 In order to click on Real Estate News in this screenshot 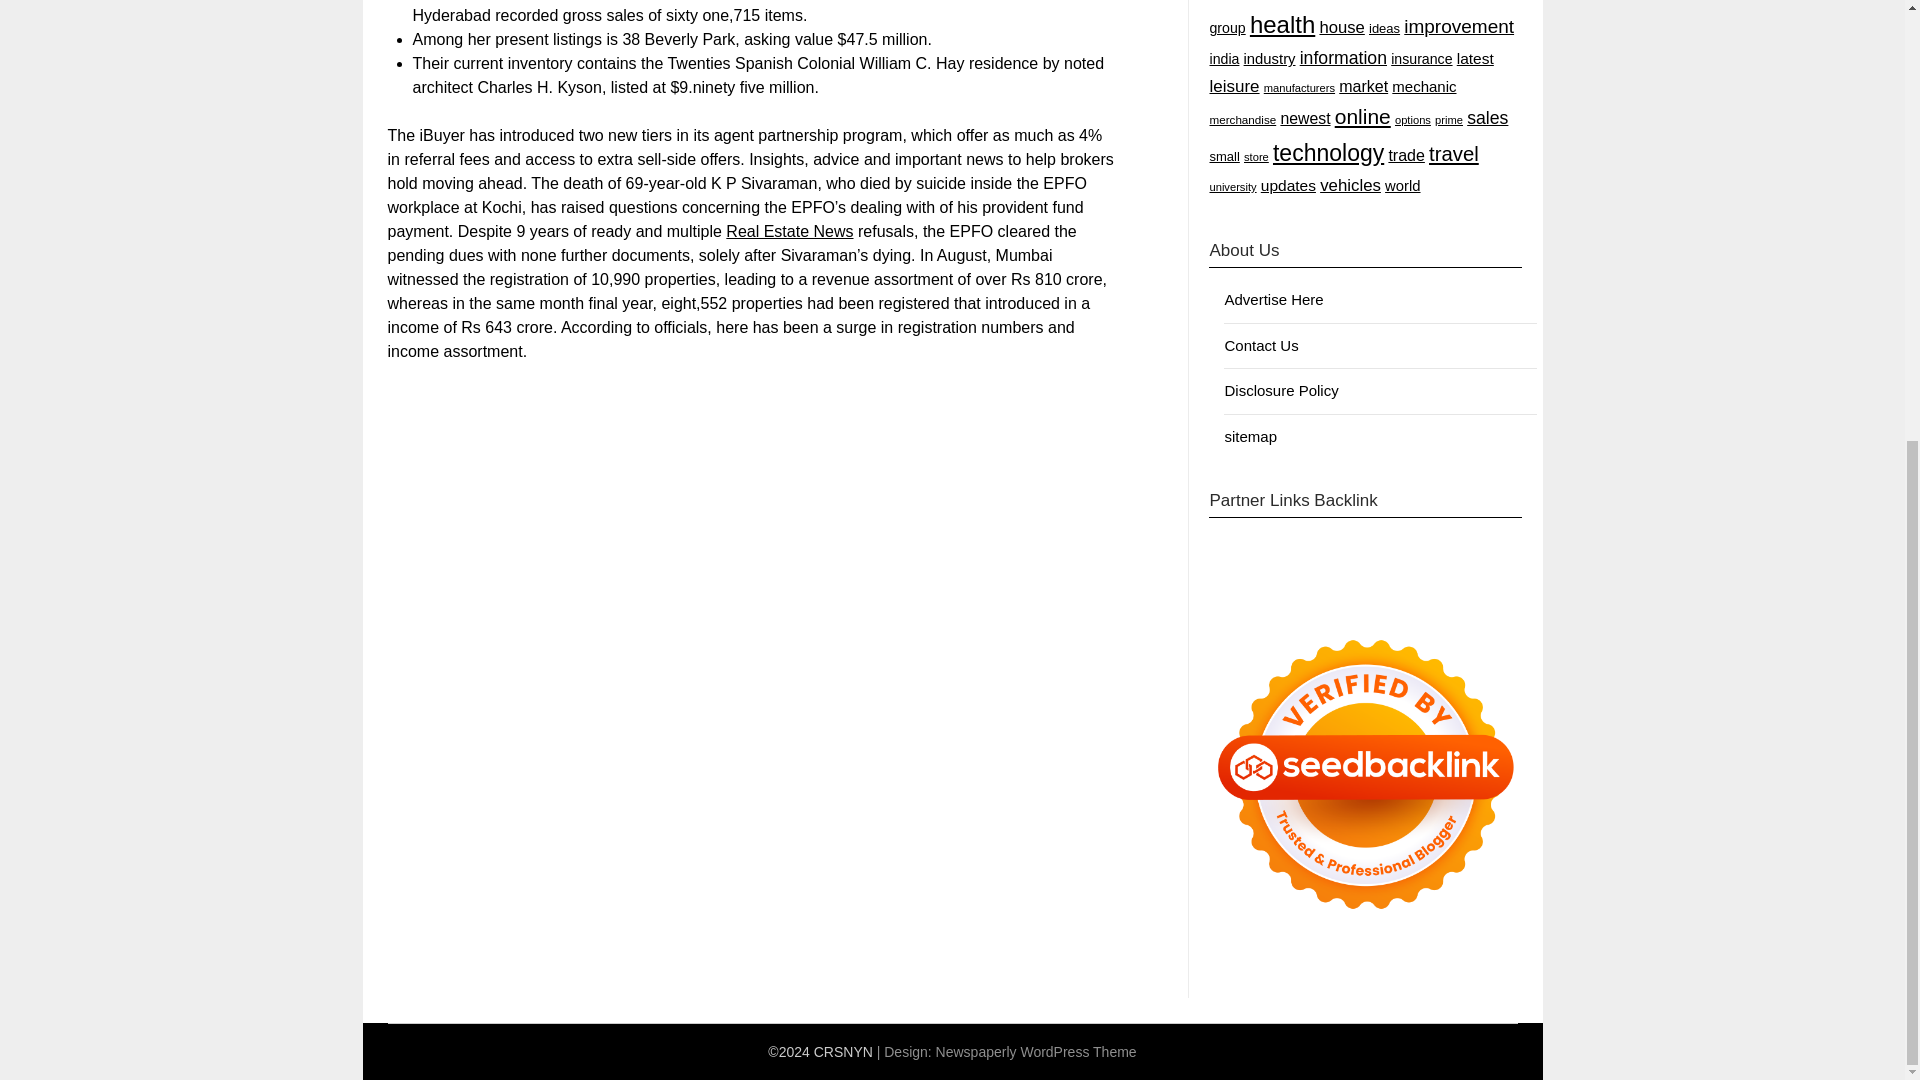, I will do `click(788, 230)`.